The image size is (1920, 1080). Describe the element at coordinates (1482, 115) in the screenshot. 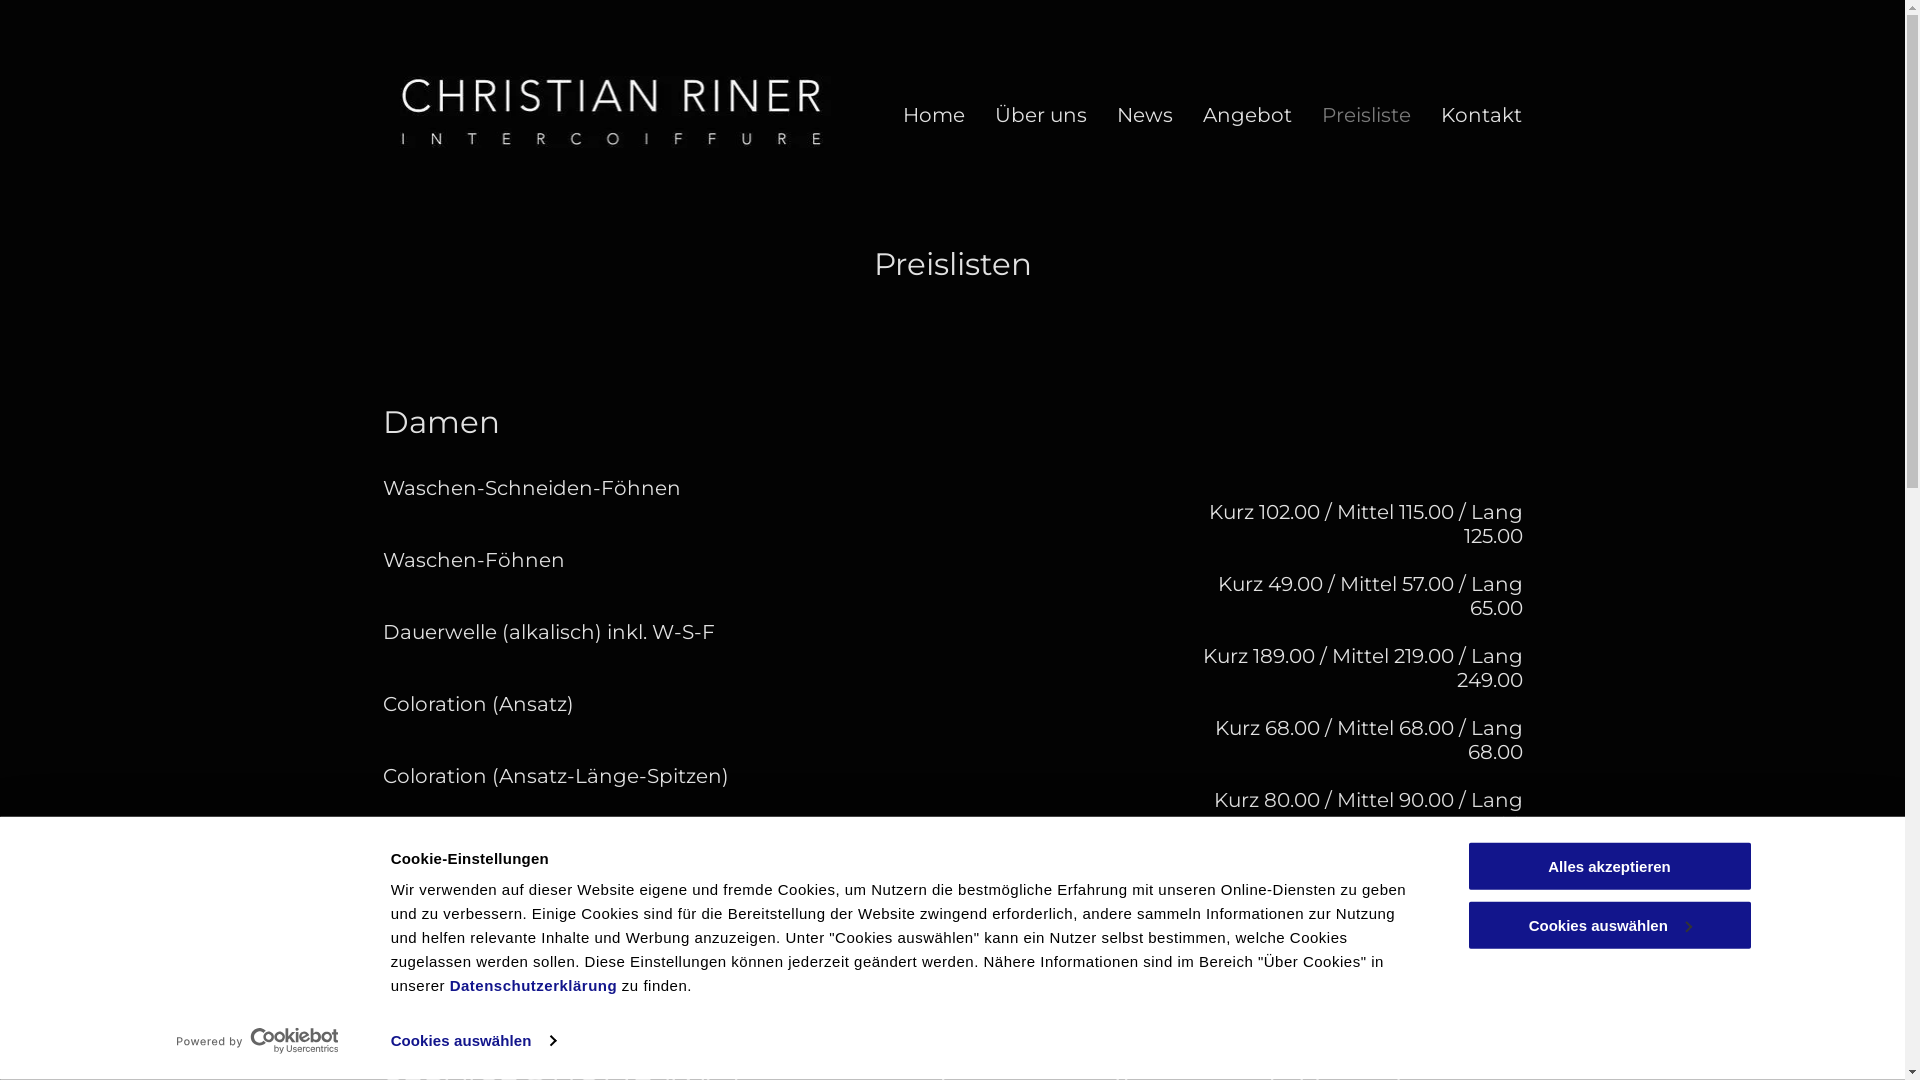

I see `Kontakt` at that location.